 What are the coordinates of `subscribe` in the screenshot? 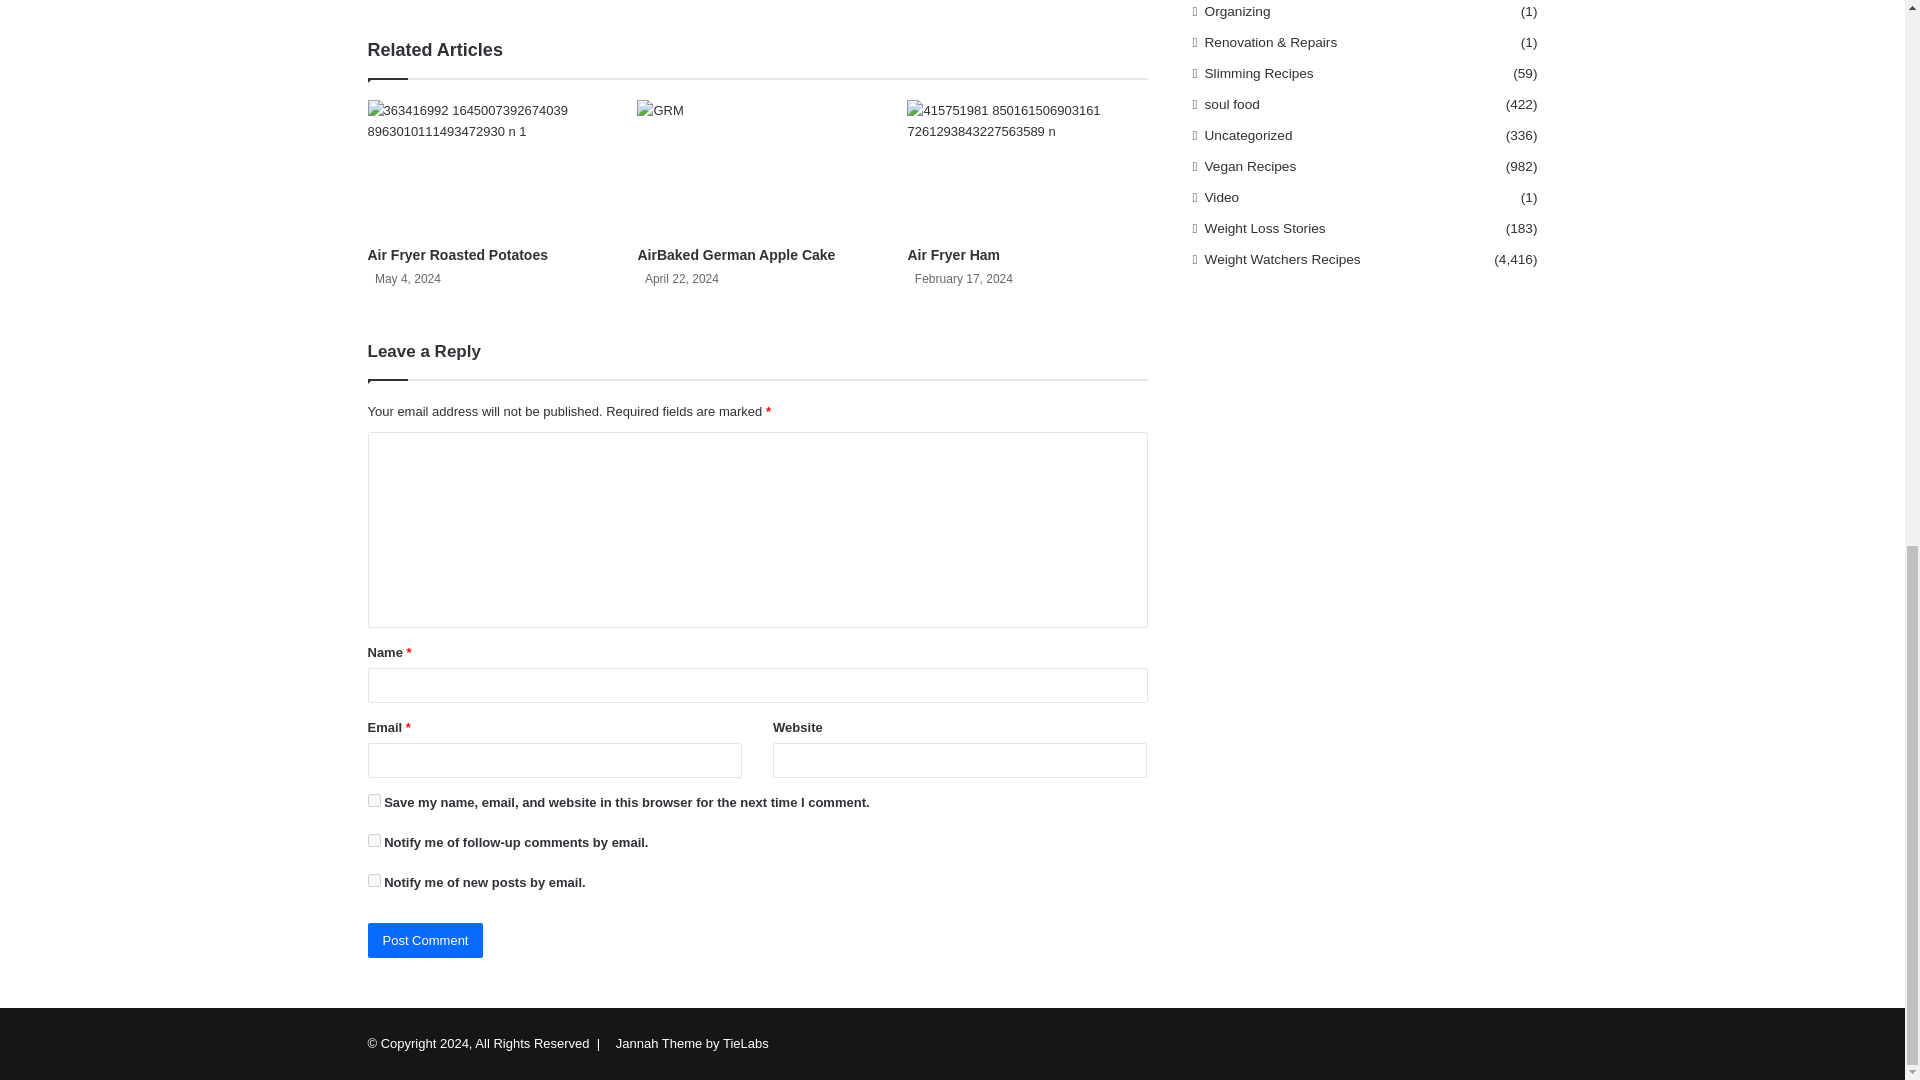 It's located at (374, 880).